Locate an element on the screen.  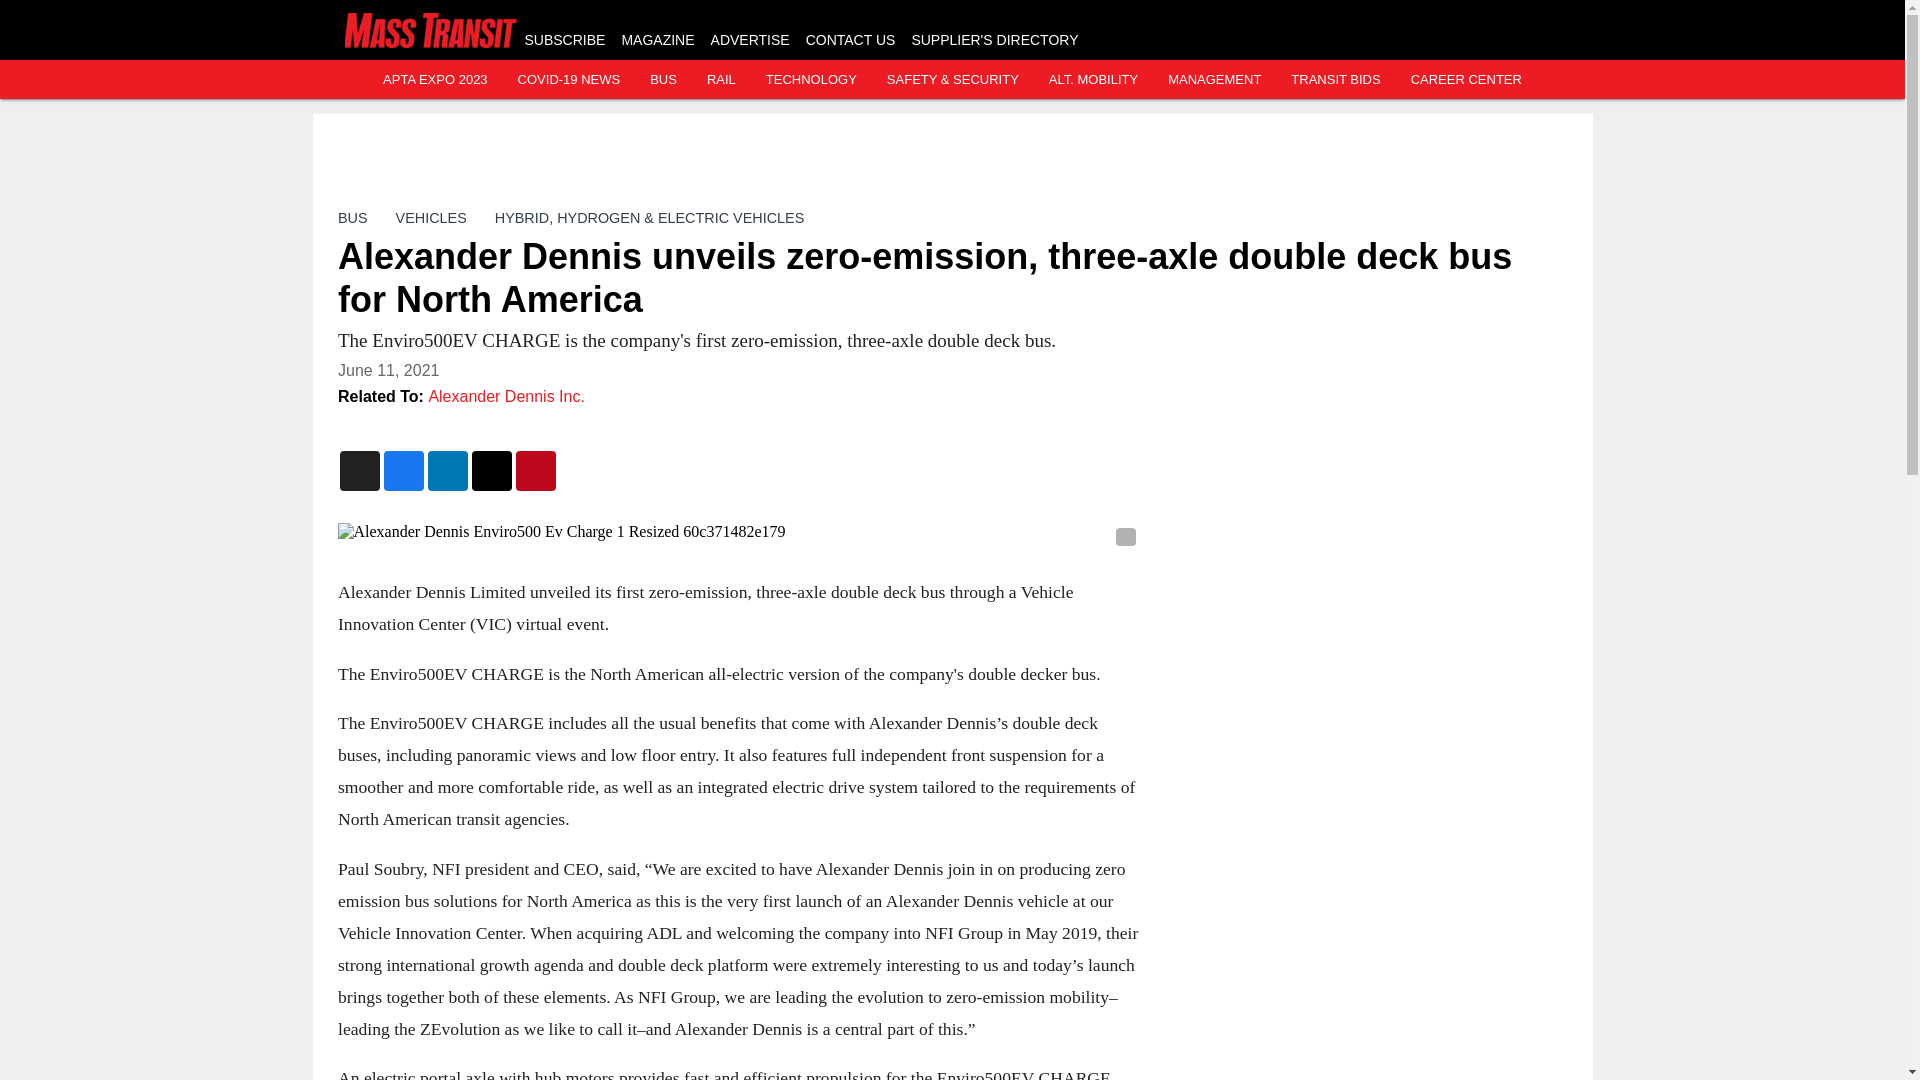
TECHNOLOGY is located at coordinates (811, 80).